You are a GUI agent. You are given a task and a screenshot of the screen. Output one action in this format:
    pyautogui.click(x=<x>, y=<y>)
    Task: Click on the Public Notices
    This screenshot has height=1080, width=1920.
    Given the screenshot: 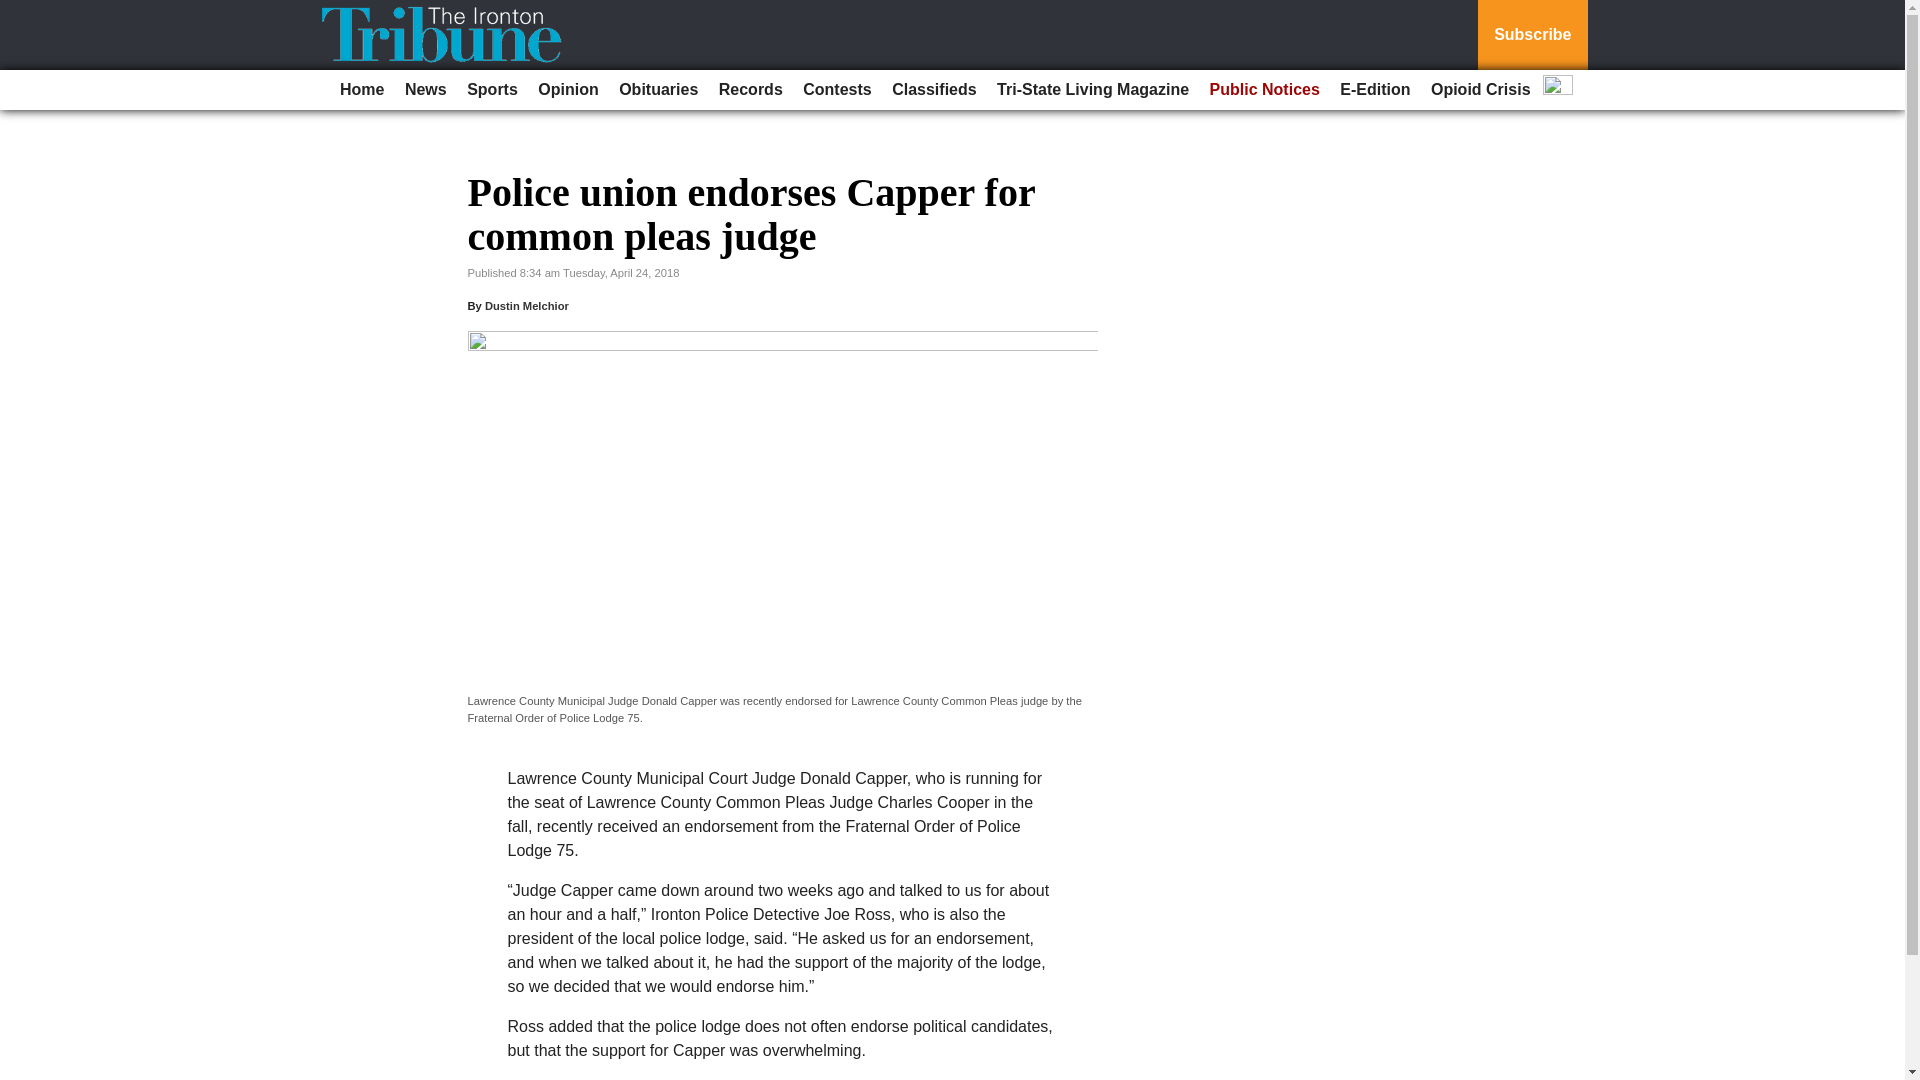 What is the action you would take?
    pyautogui.click(x=1264, y=90)
    